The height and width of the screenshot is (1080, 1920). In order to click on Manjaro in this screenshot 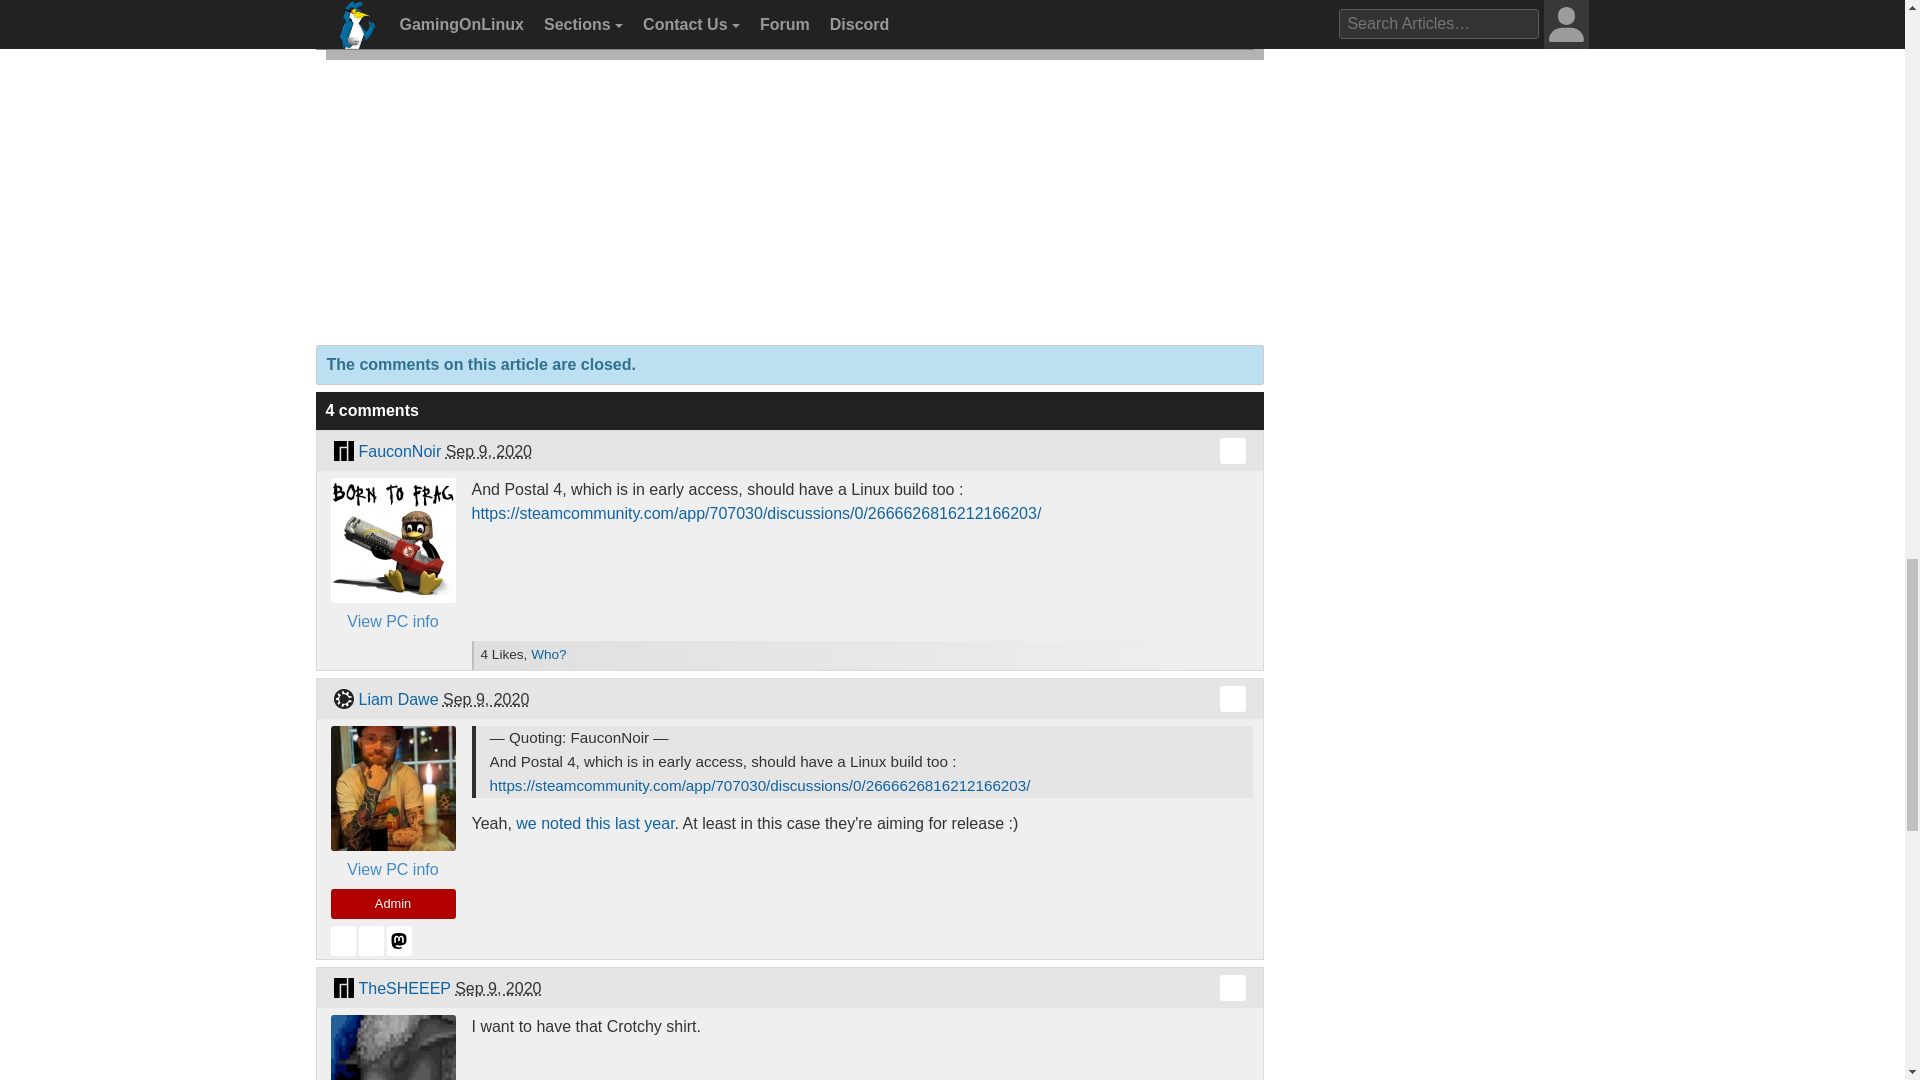, I will do `click(342, 988)`.